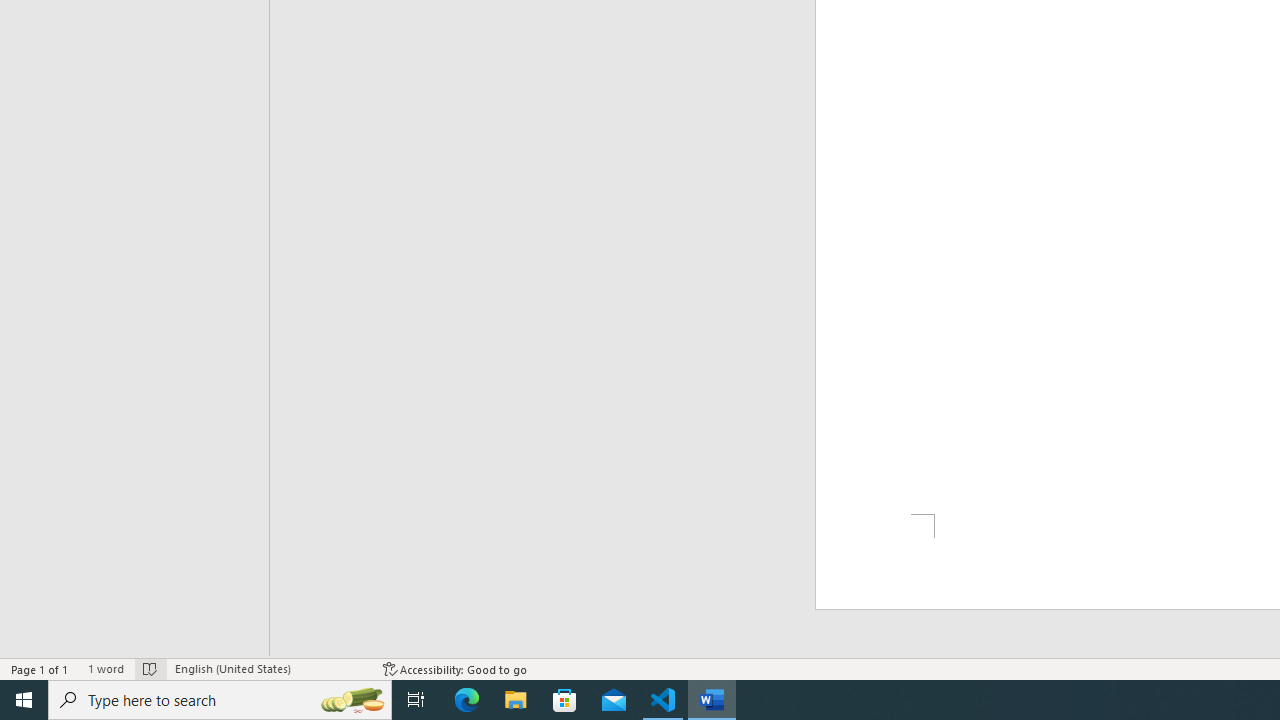 The width and height of the screenshot is (1280, 720). What do you see at coordinates (269, 668) in the screenshot?
I see `Language English (United States)` at bounding box center [269, 668].